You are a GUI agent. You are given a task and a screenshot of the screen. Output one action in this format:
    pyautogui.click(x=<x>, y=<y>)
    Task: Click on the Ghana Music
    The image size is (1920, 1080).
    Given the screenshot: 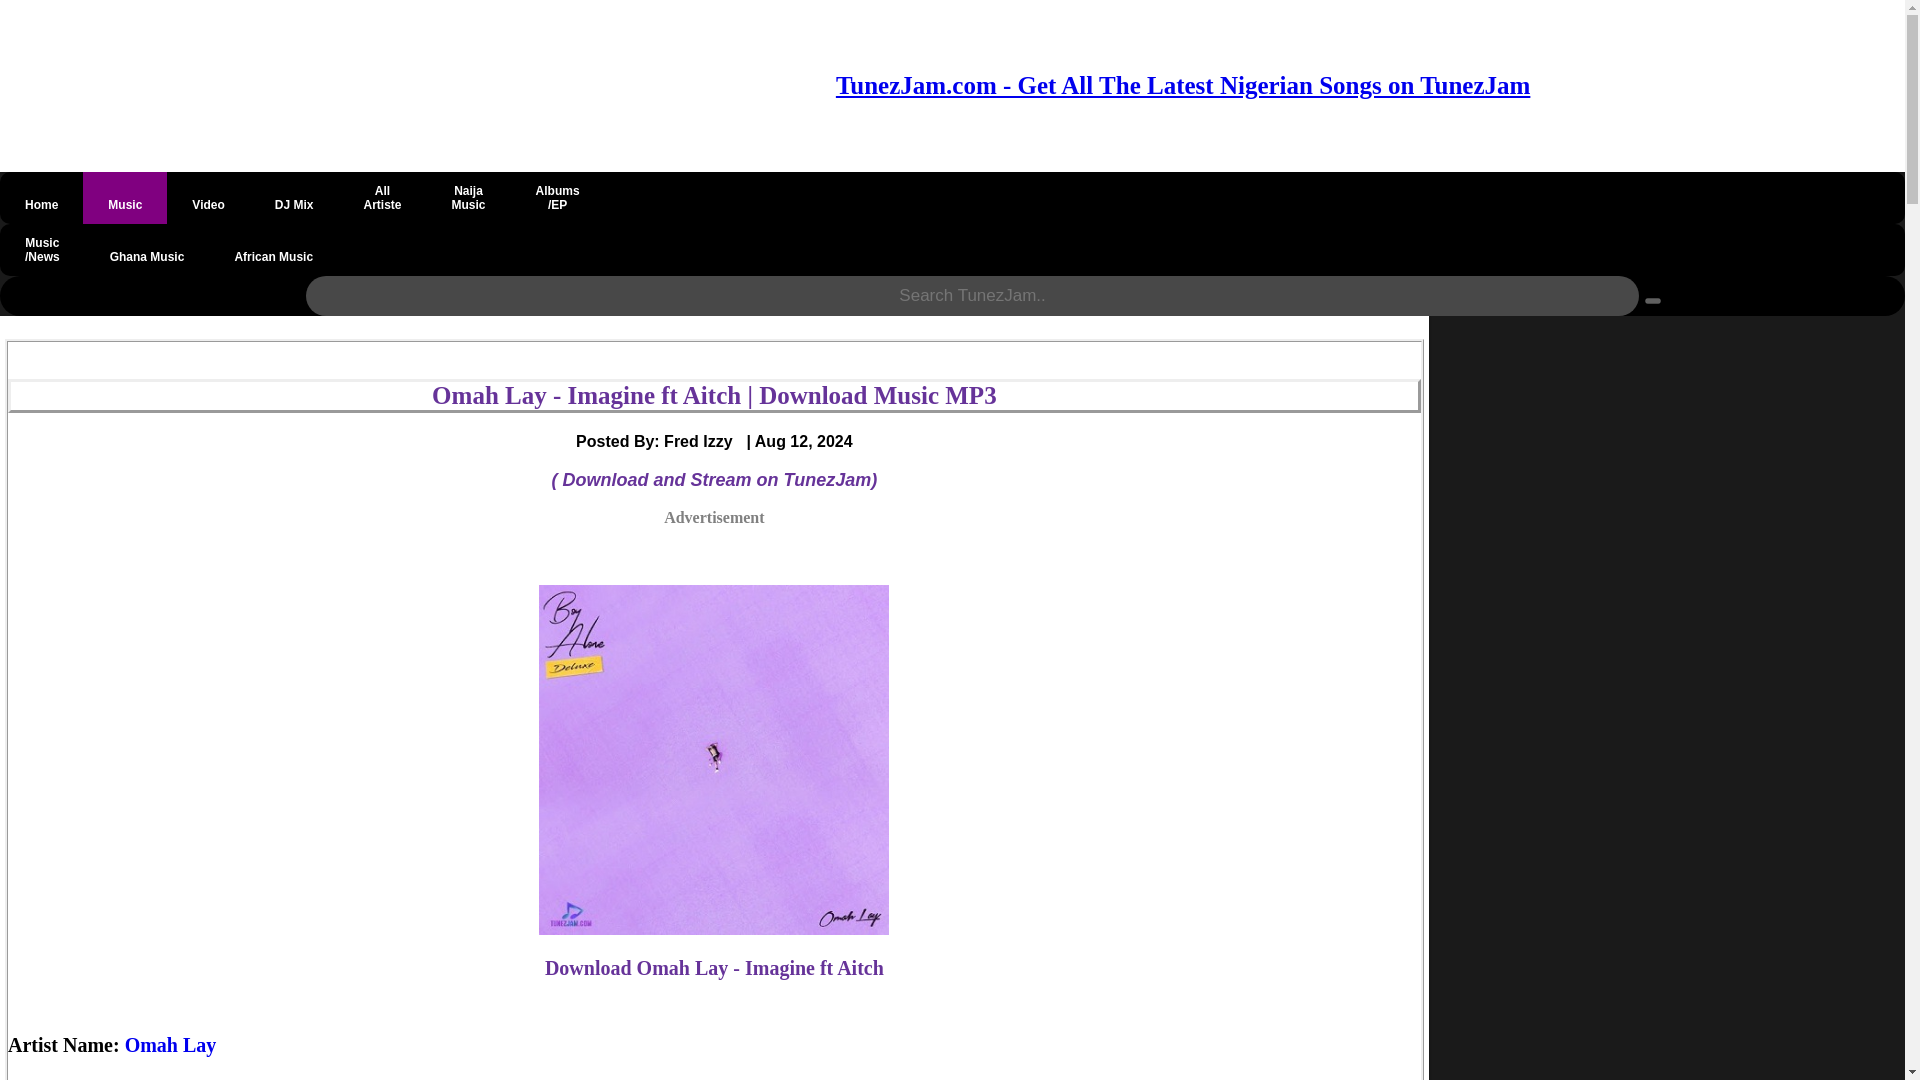 What is the action you would take?
    pyautogui.click(x=146, y=250)
    